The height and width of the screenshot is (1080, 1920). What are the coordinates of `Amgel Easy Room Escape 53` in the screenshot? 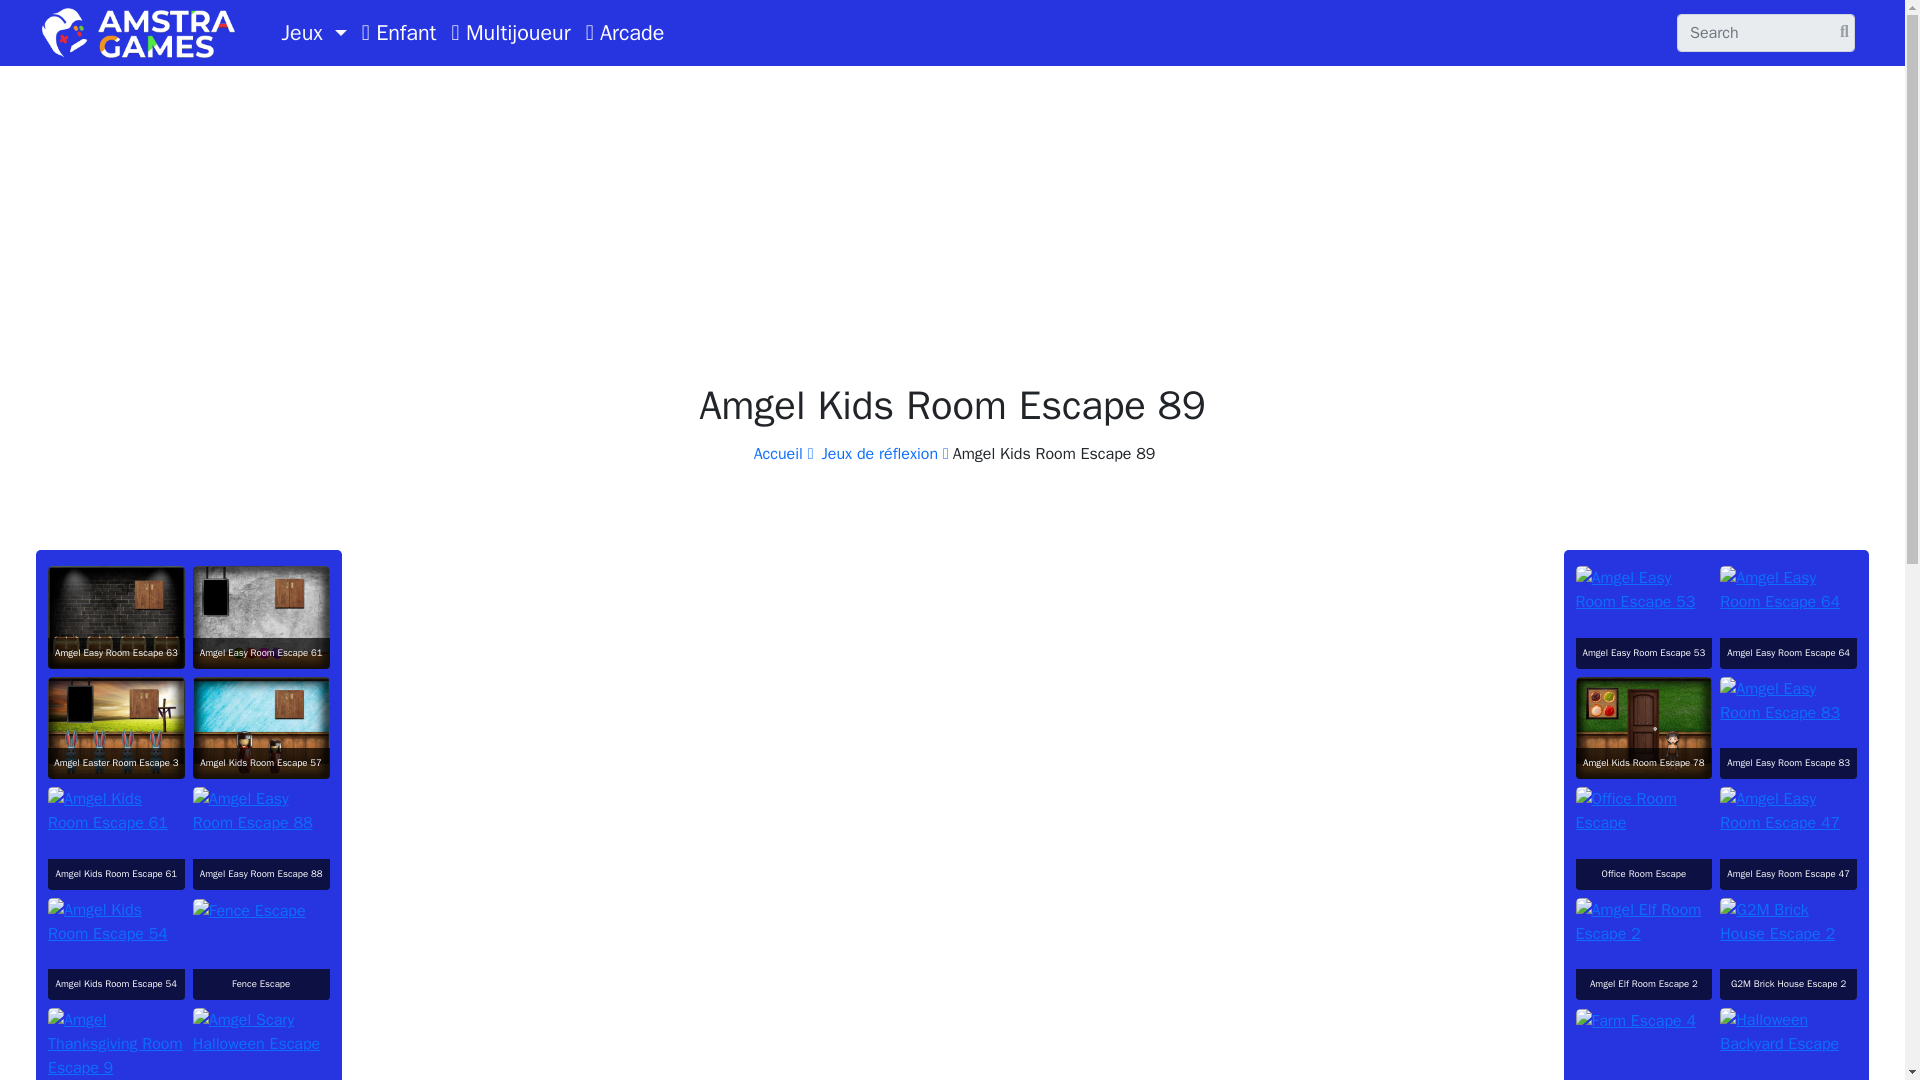 It's located at (1644, 590).